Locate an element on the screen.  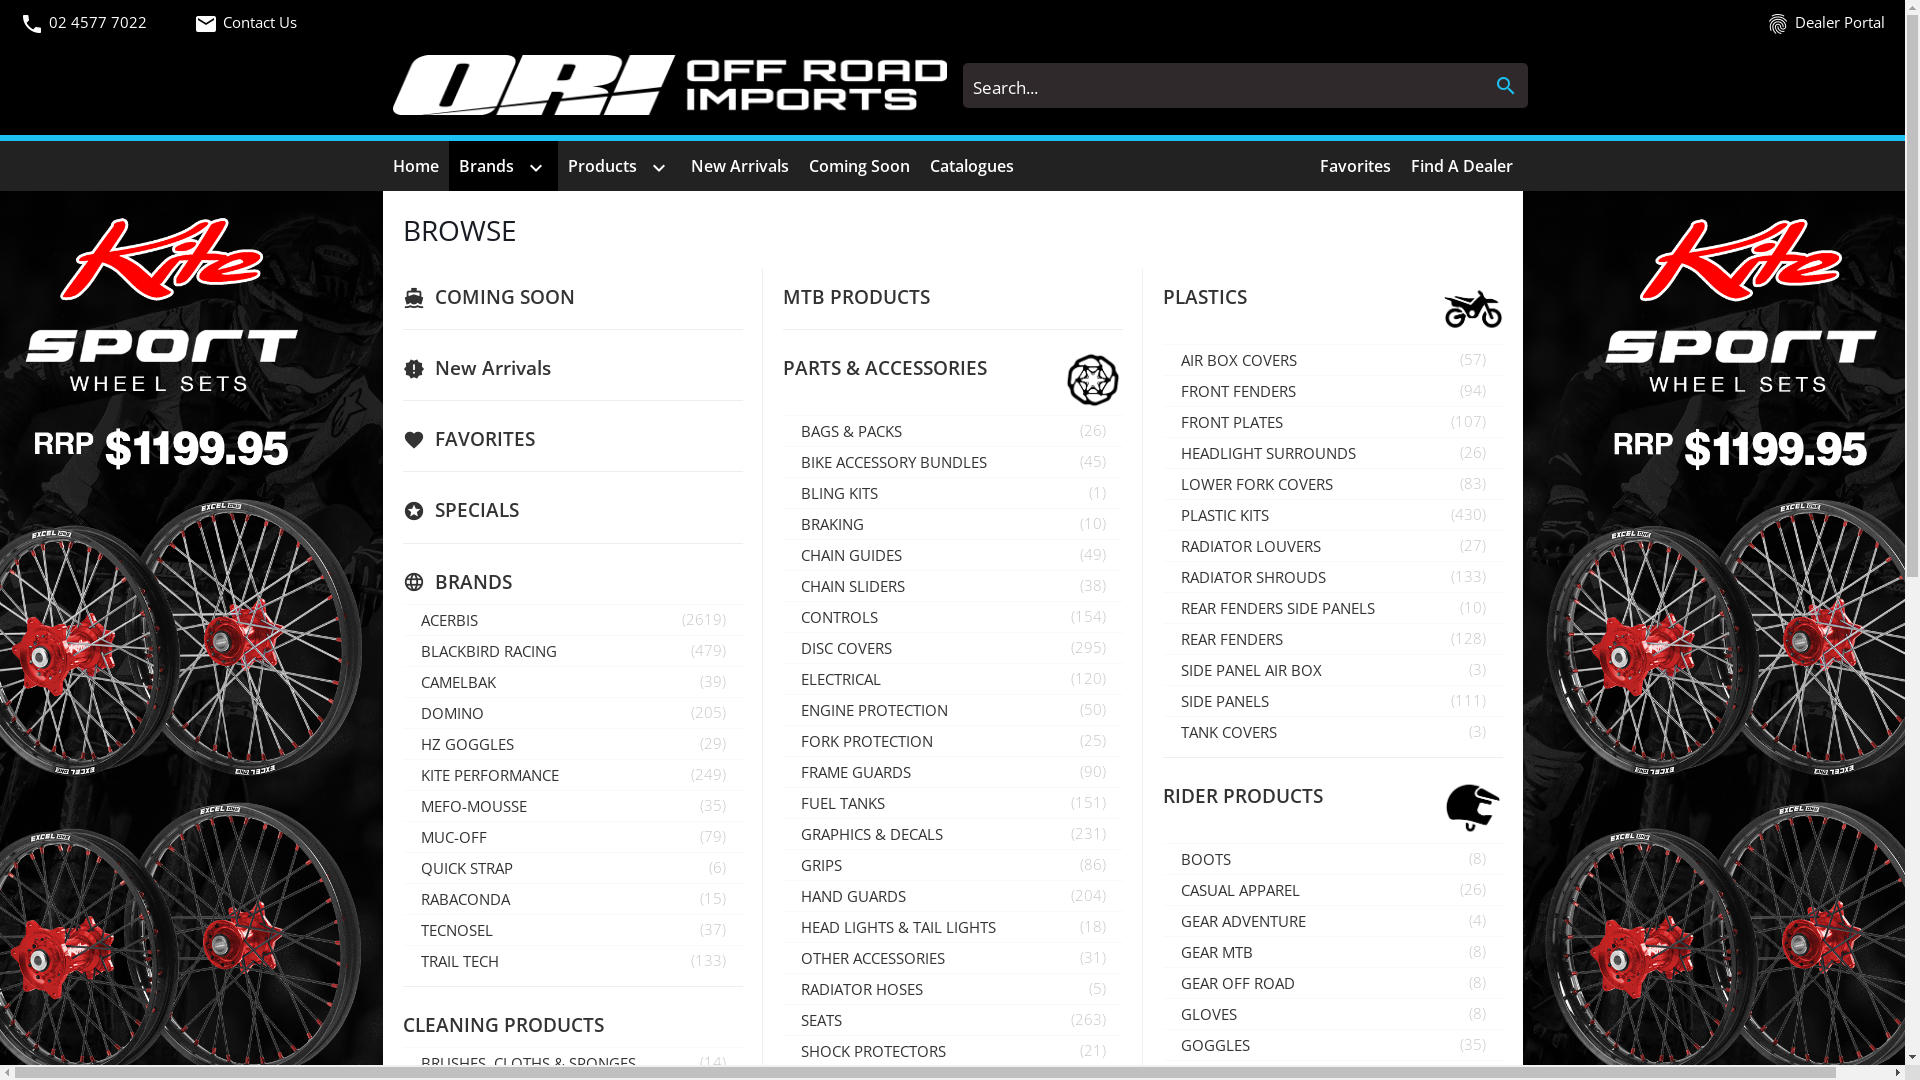
OTHER ACCESSORIES is located at coordinates (919, 958).